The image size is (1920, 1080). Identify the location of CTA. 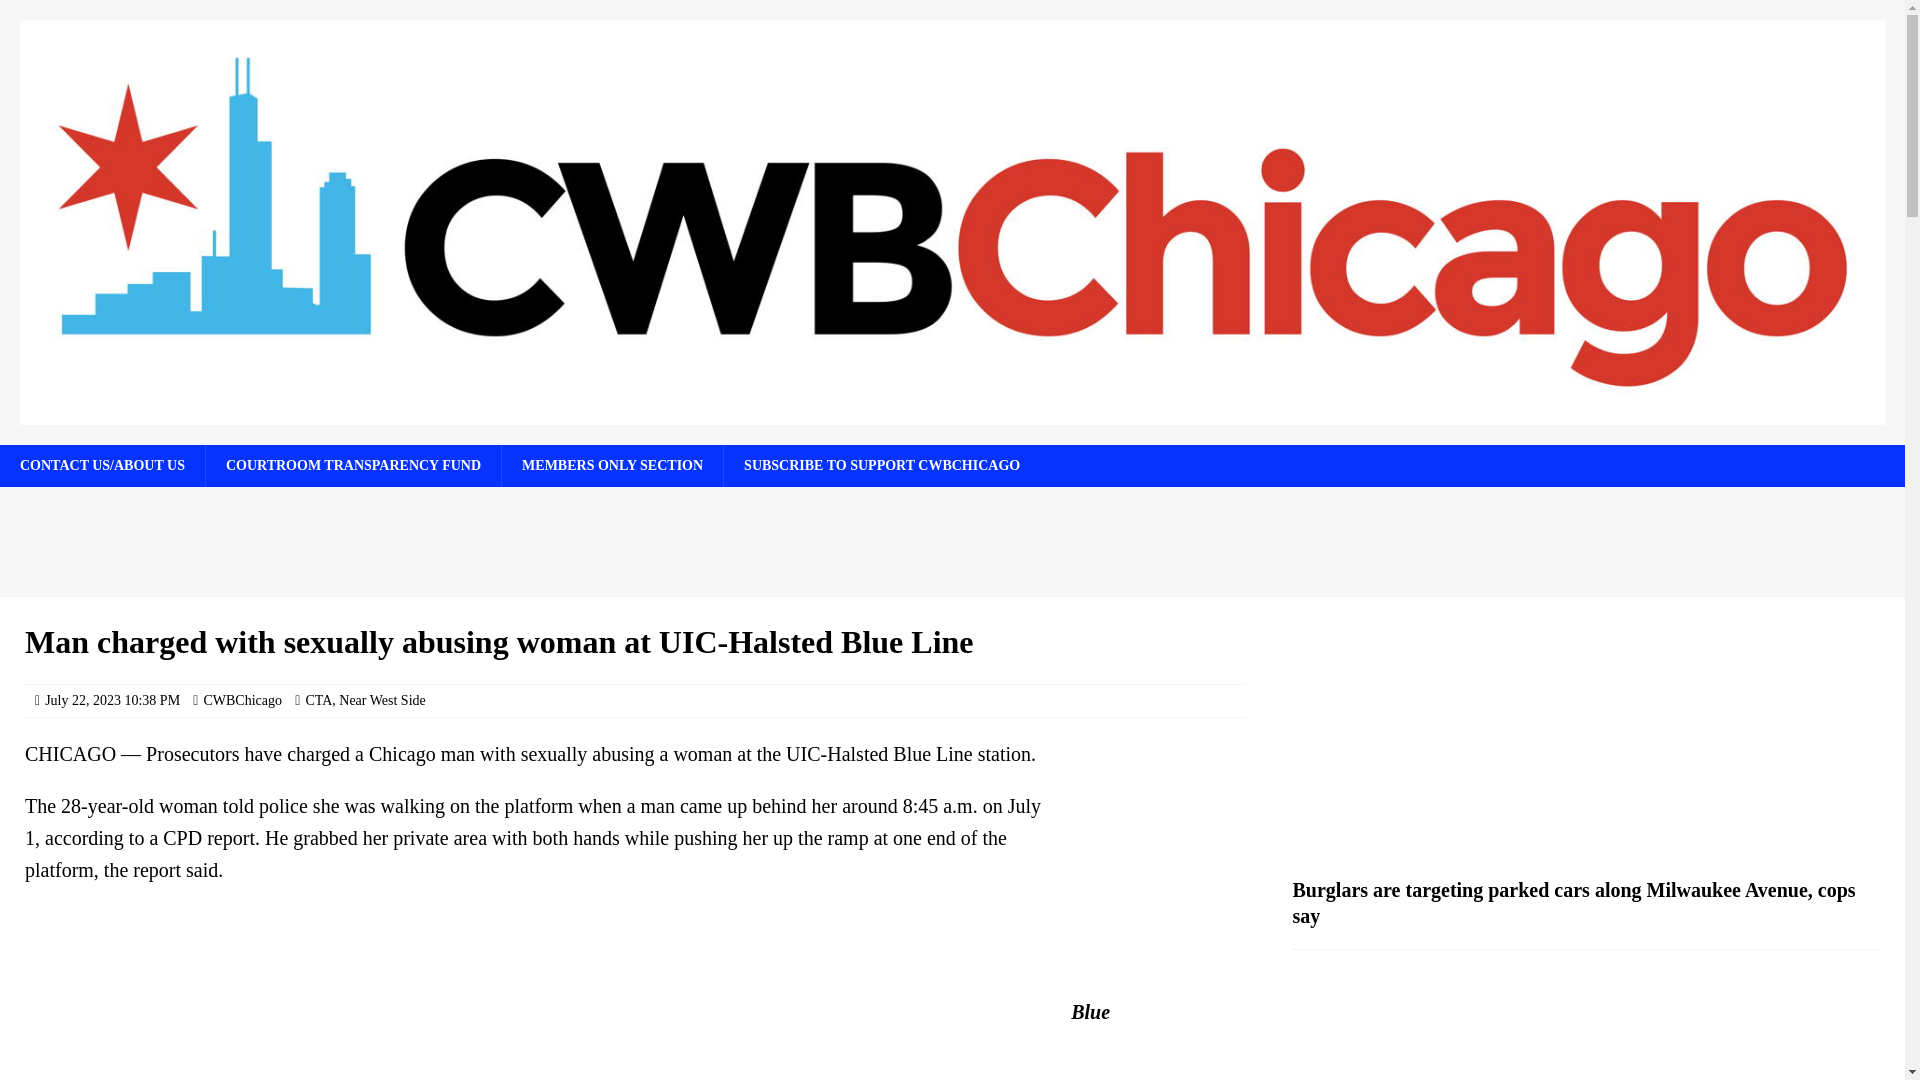
(318, 700).